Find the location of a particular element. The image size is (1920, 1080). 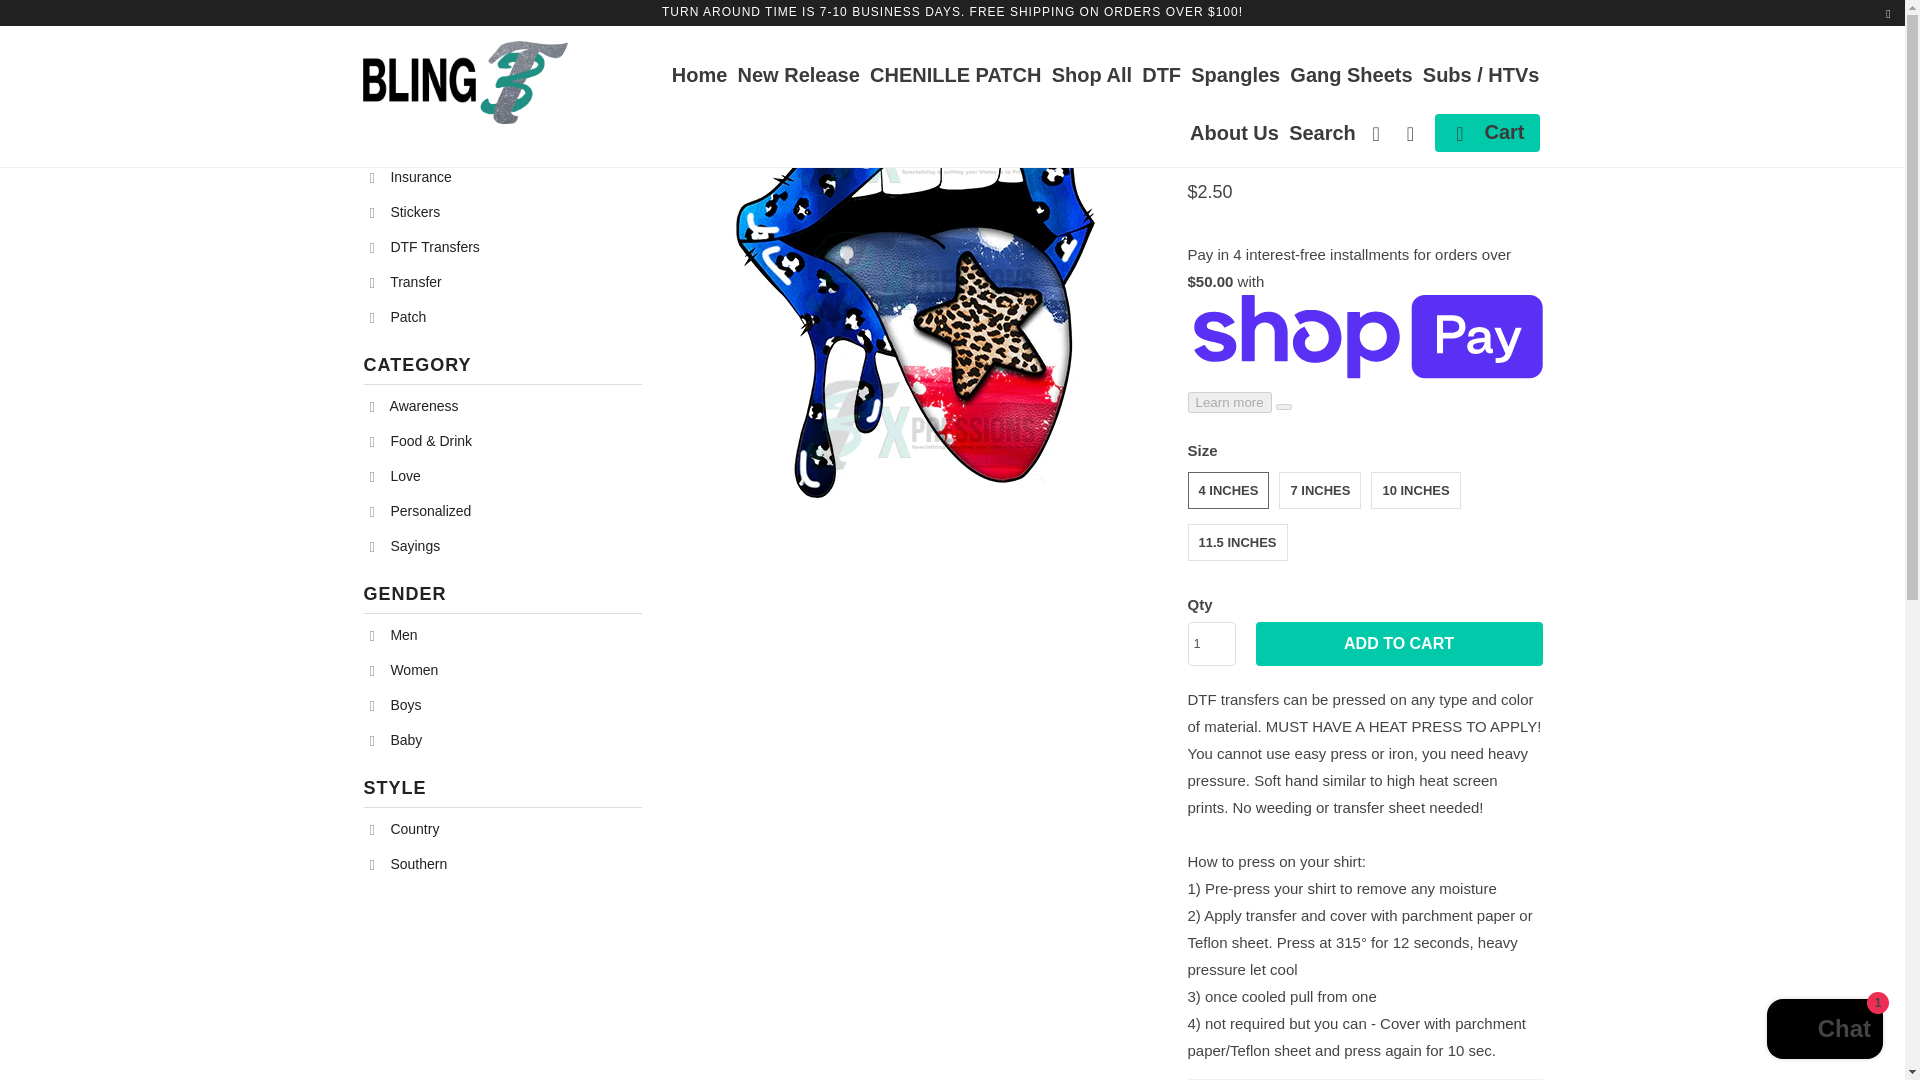

Add filter:  Insurance is located at coordinates (394, 634).